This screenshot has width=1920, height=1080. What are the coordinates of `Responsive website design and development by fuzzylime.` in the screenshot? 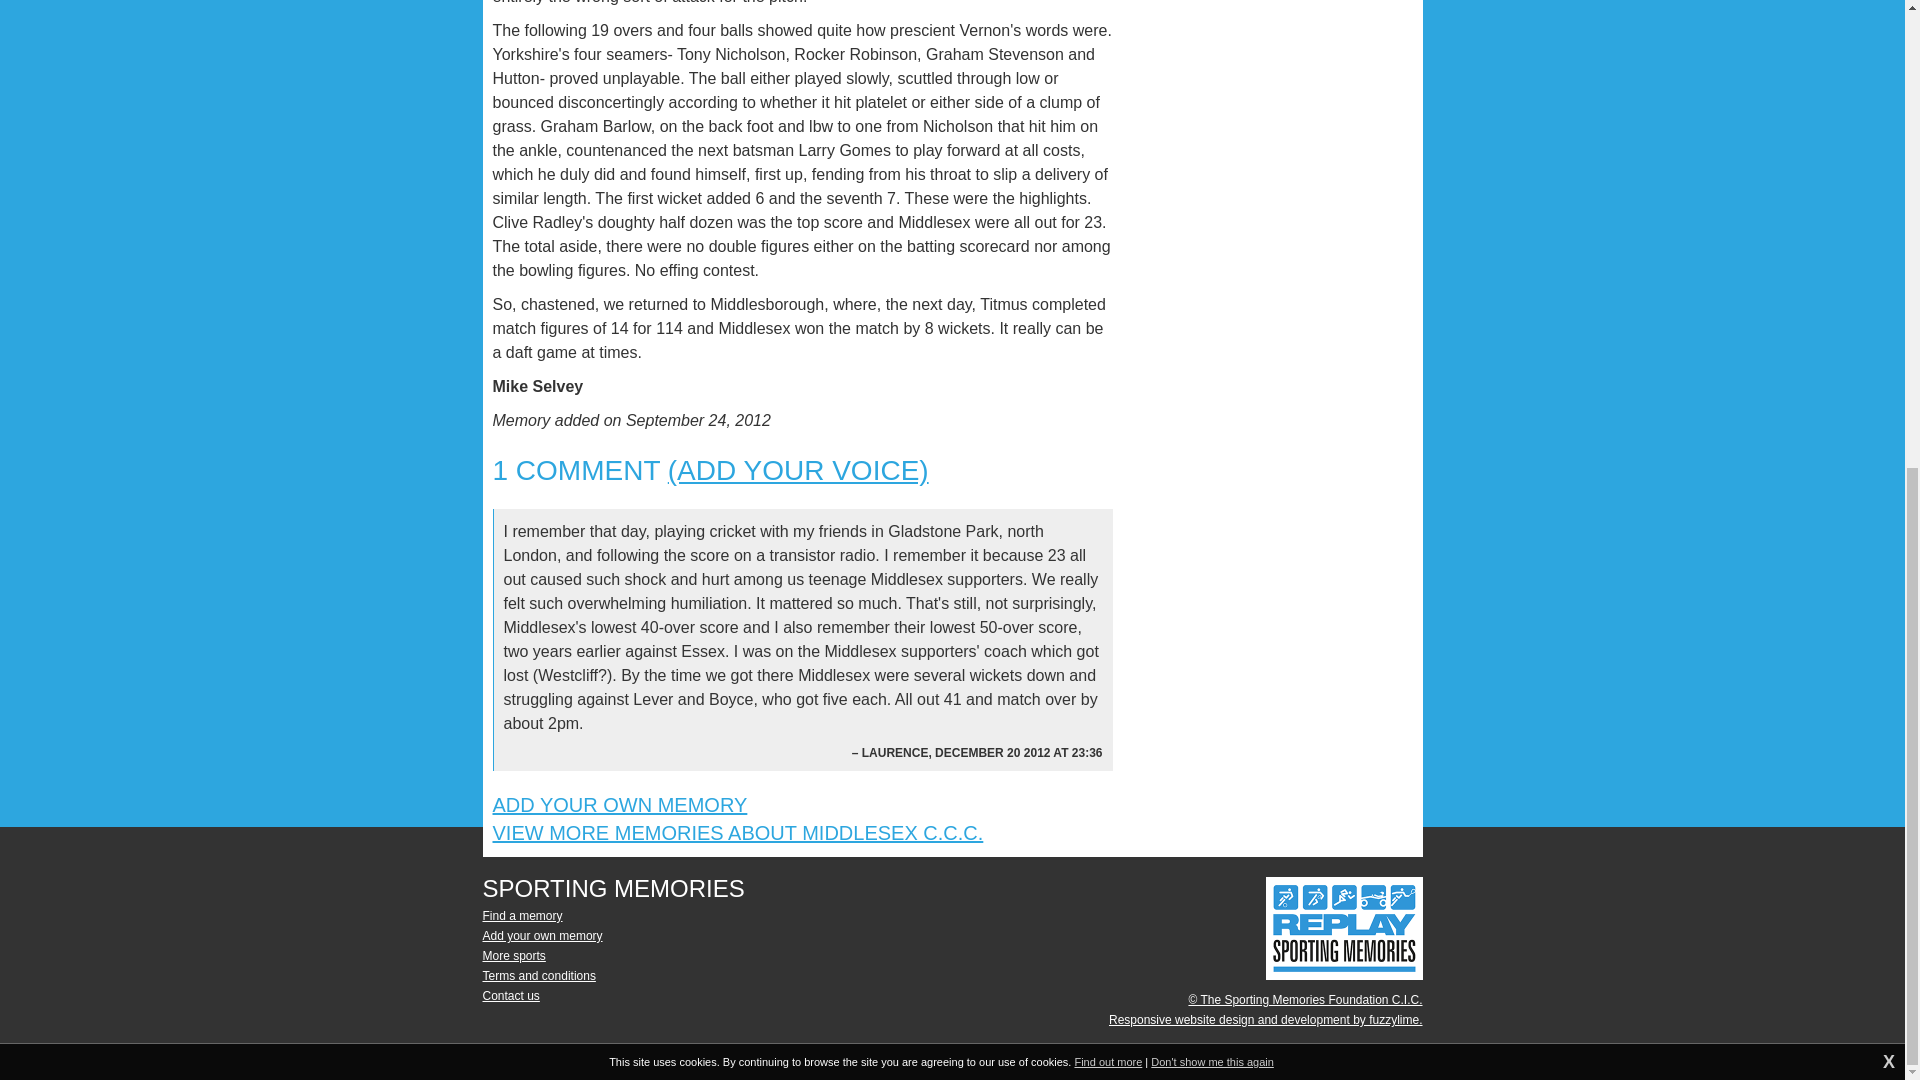 It's located at (1266, 1020).